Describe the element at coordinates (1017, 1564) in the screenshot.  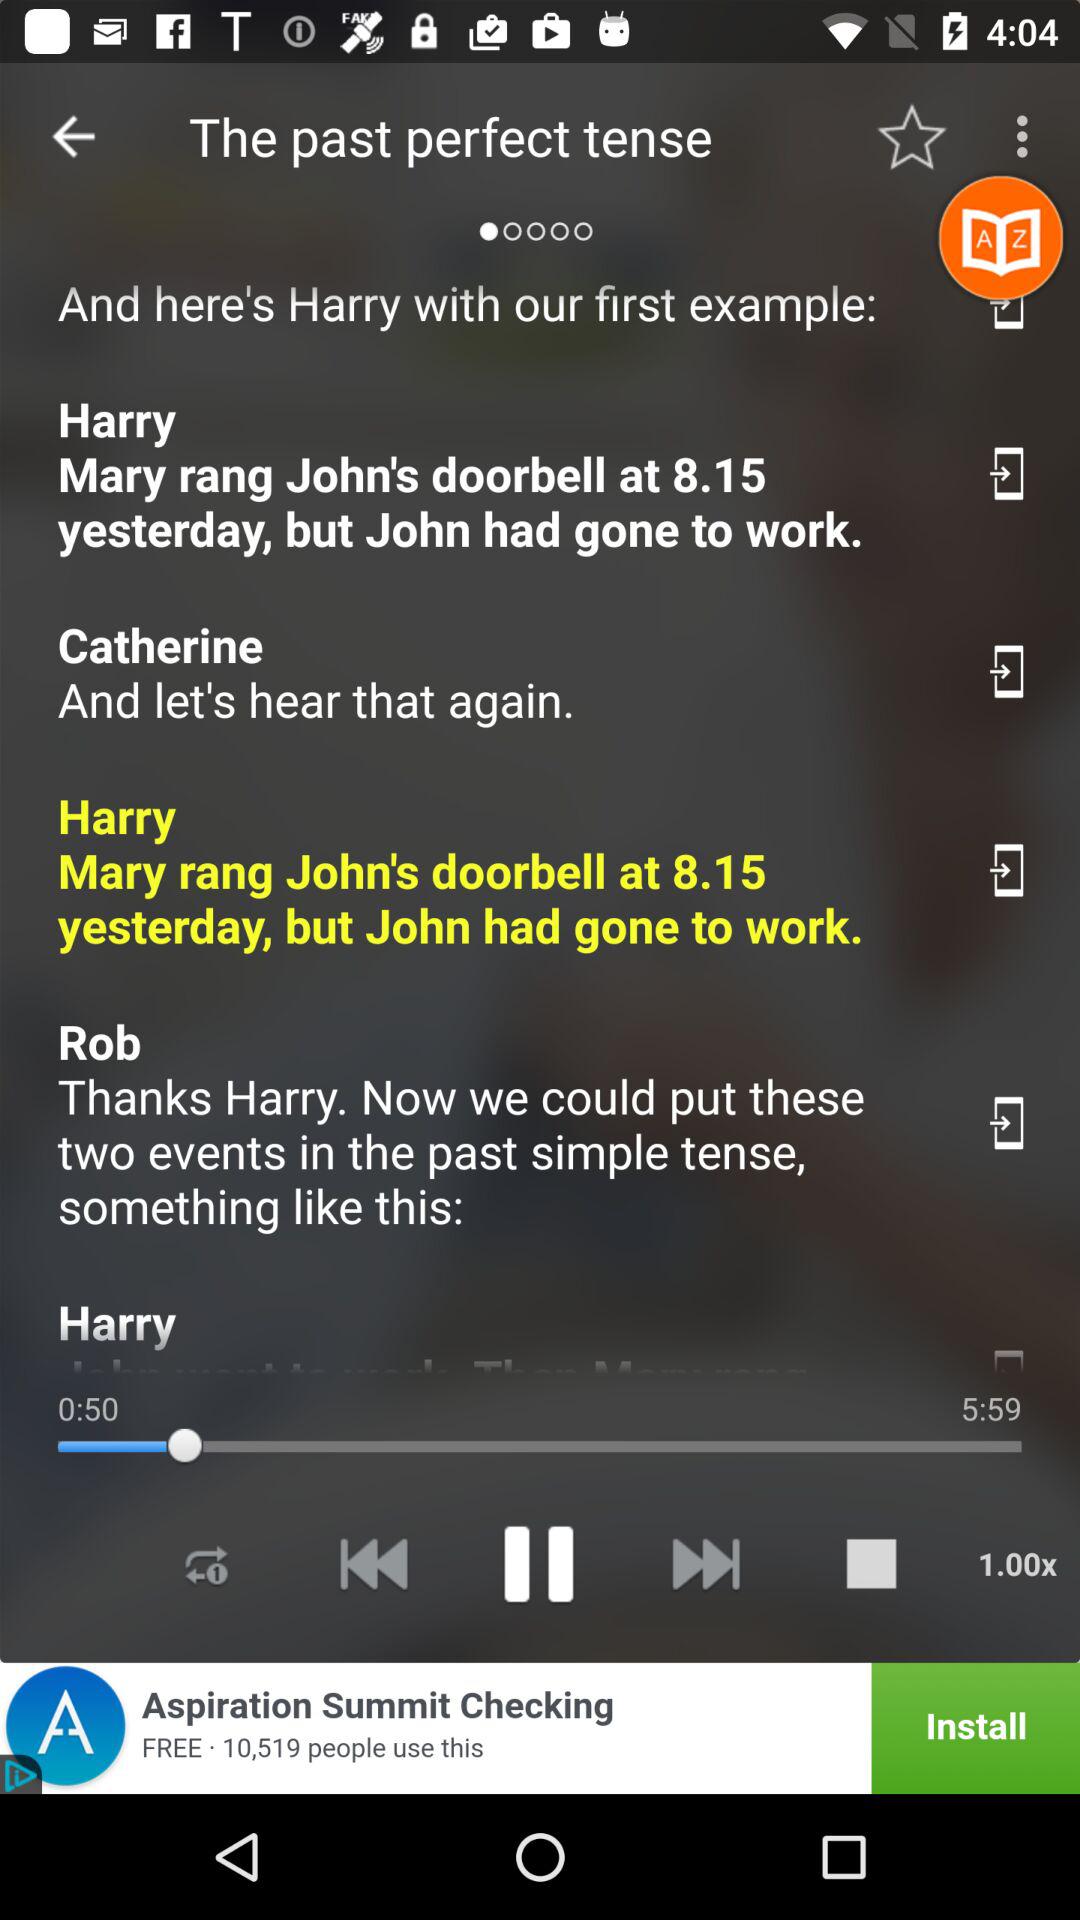
I see `scroll to the 1.00x` at that location.